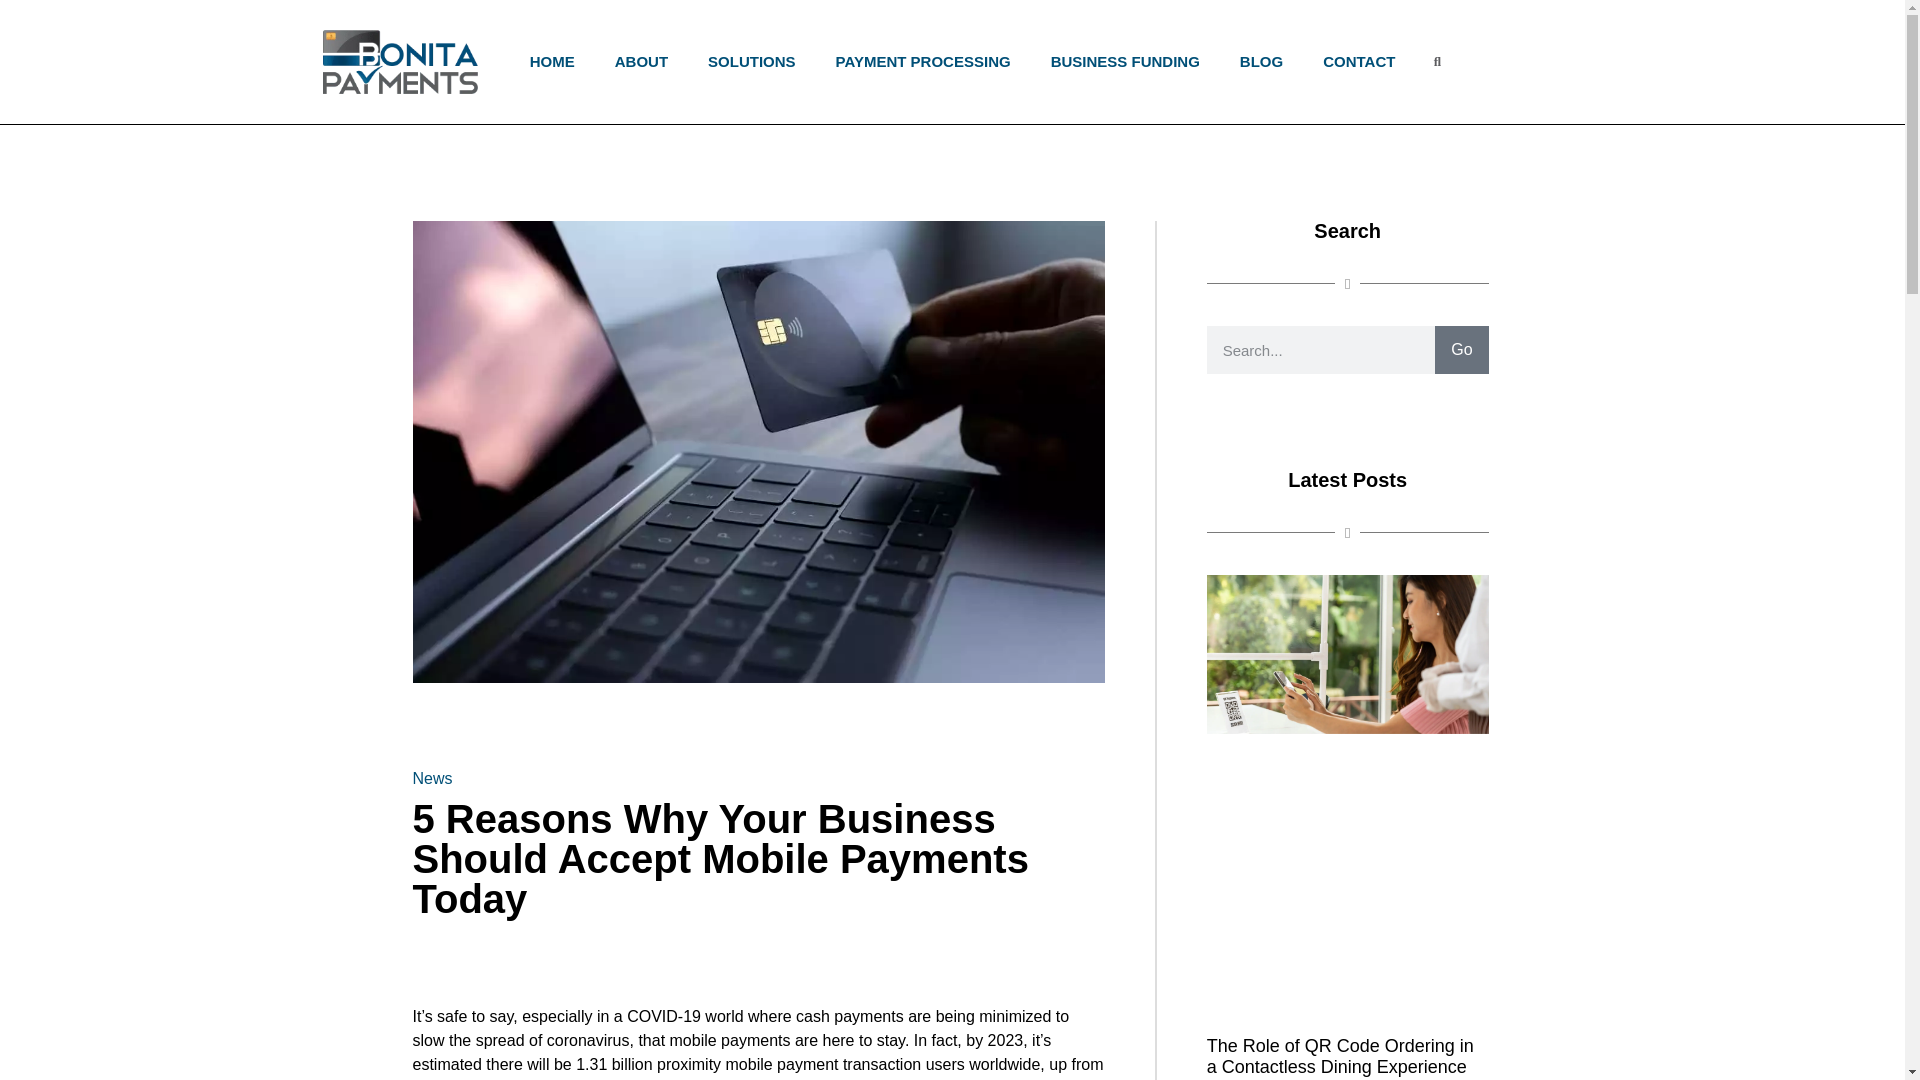 This screenshot has height=1080, width=1920. What do you see at coordinates (552, 62) in the screenshot?
I see `HOME` at bounding box center [552, 62].